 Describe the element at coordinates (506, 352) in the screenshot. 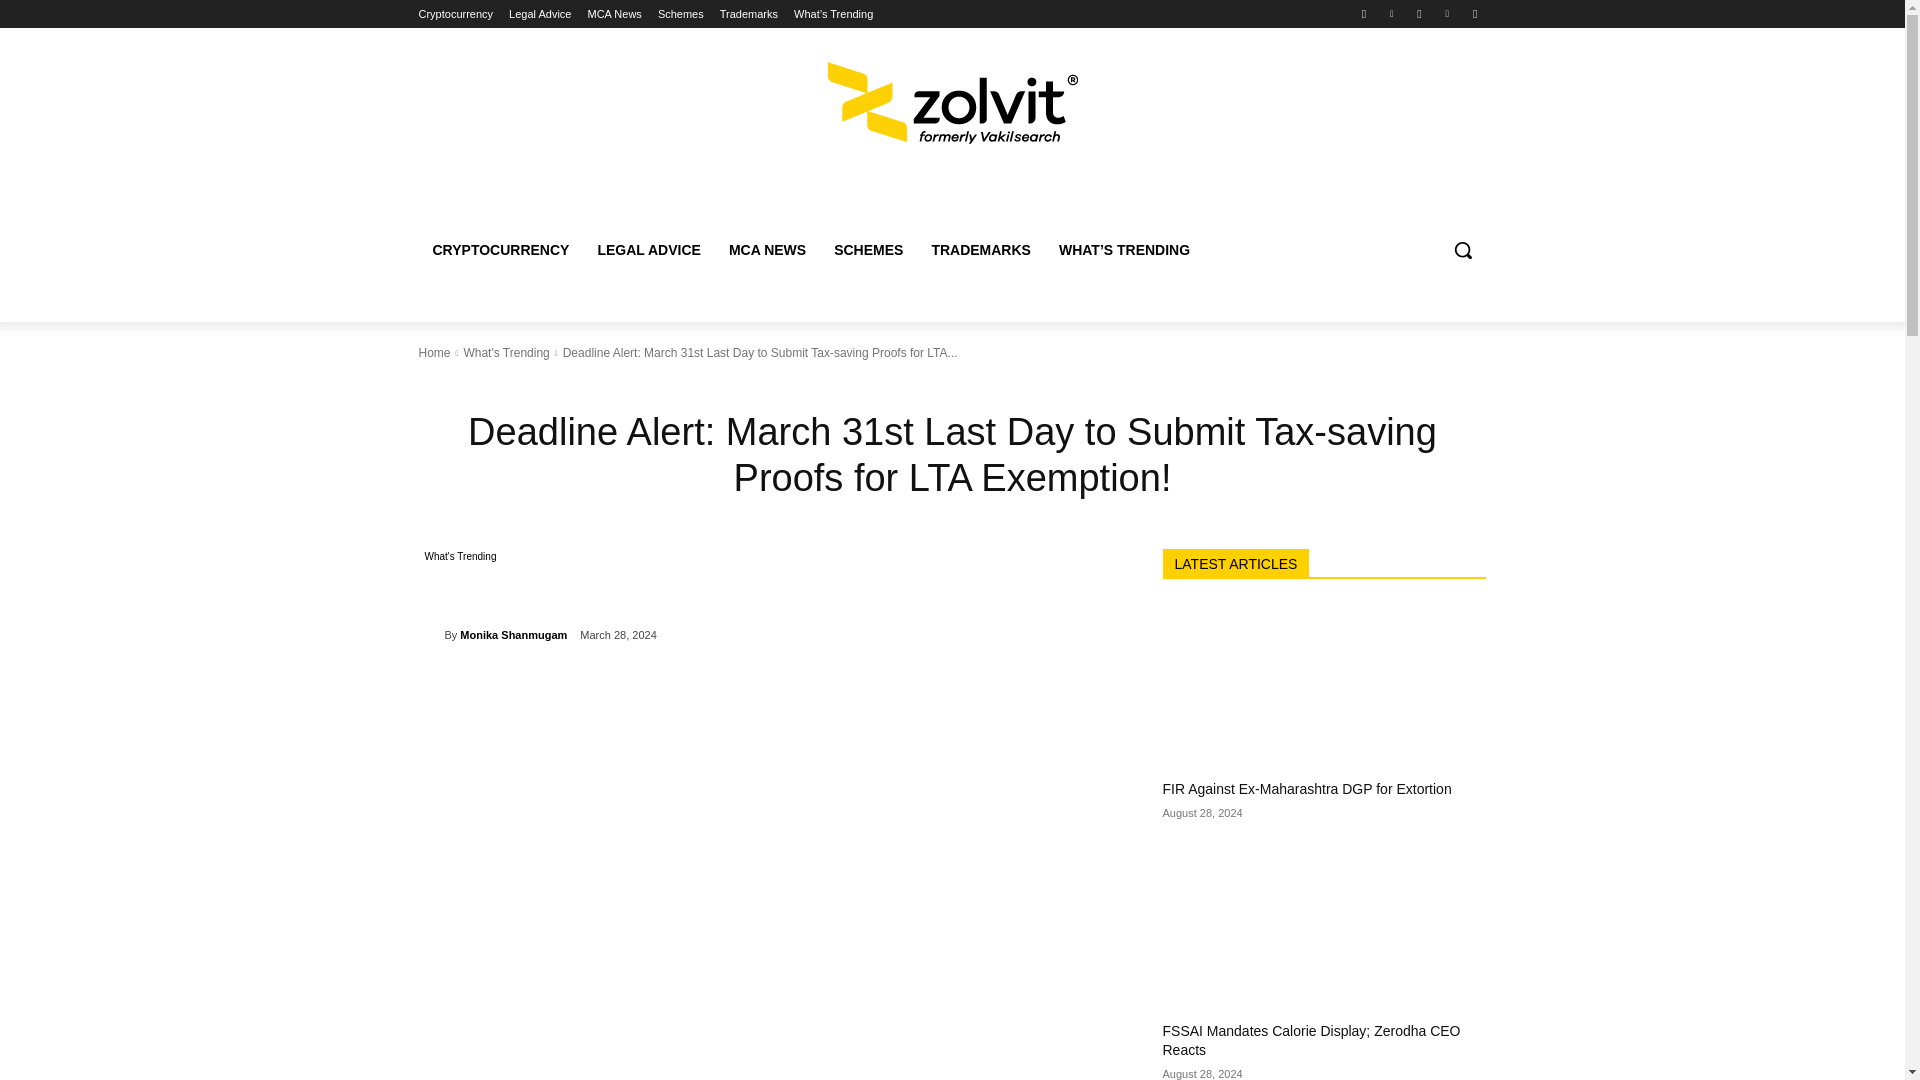

I see `View all posts in What's Trending` at that location.